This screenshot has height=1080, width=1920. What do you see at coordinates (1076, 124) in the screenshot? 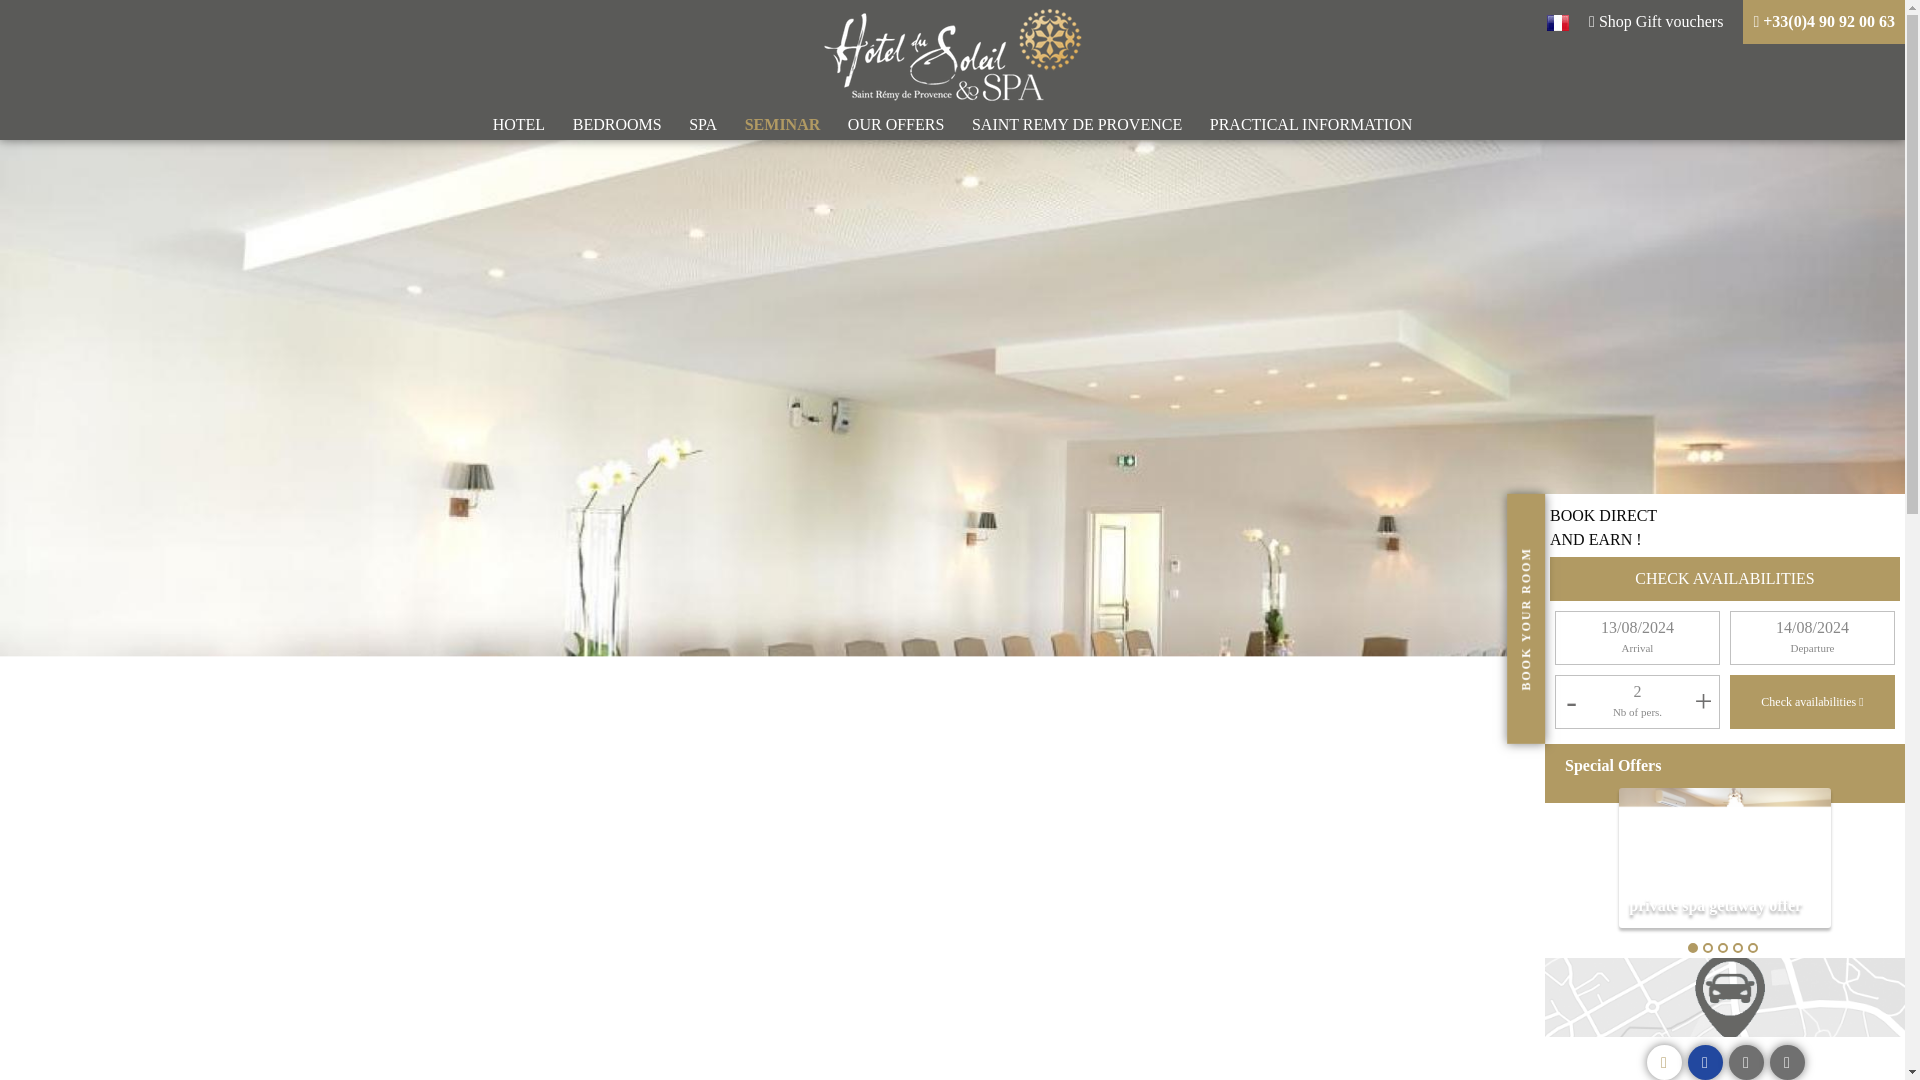
I see `SAINT REMY DE PROVENCE` at bounding box center [1076, 124].